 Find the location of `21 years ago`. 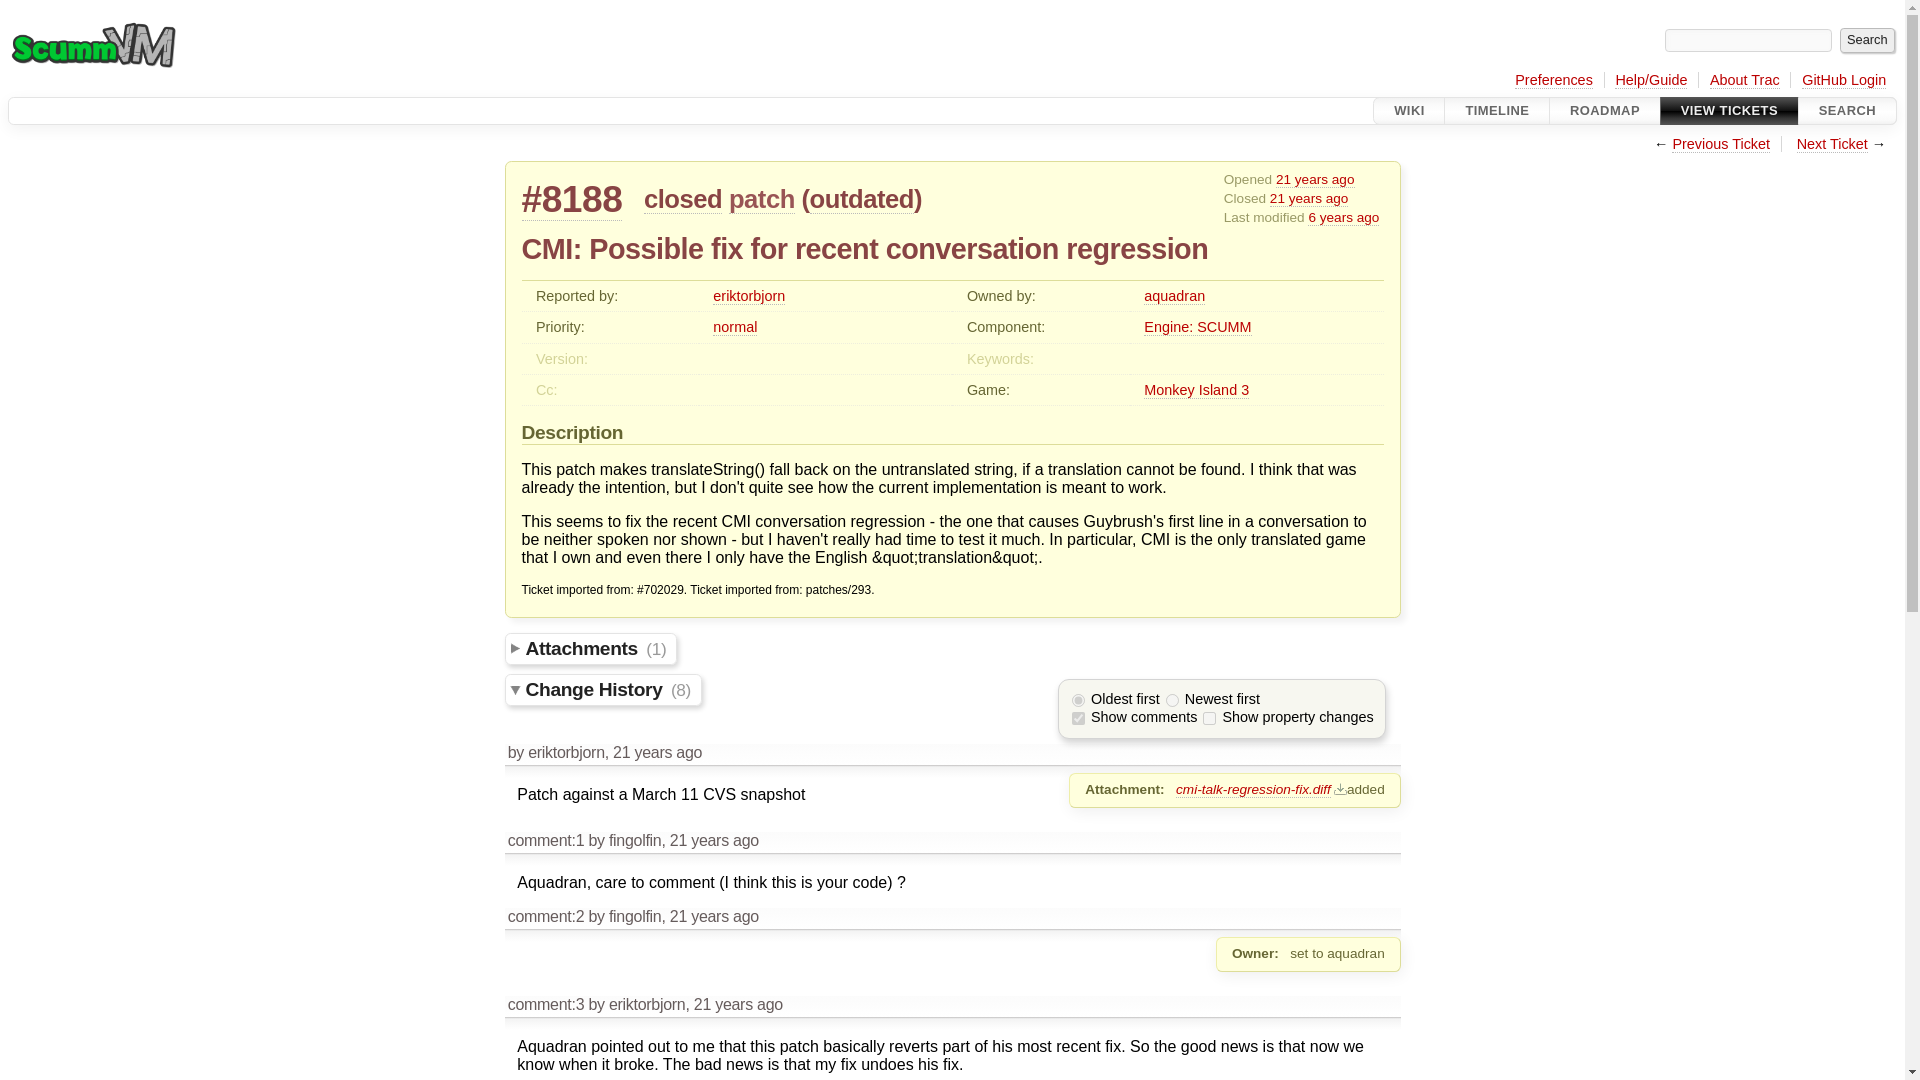

21 years ago is located at coordinates (1309, 199).